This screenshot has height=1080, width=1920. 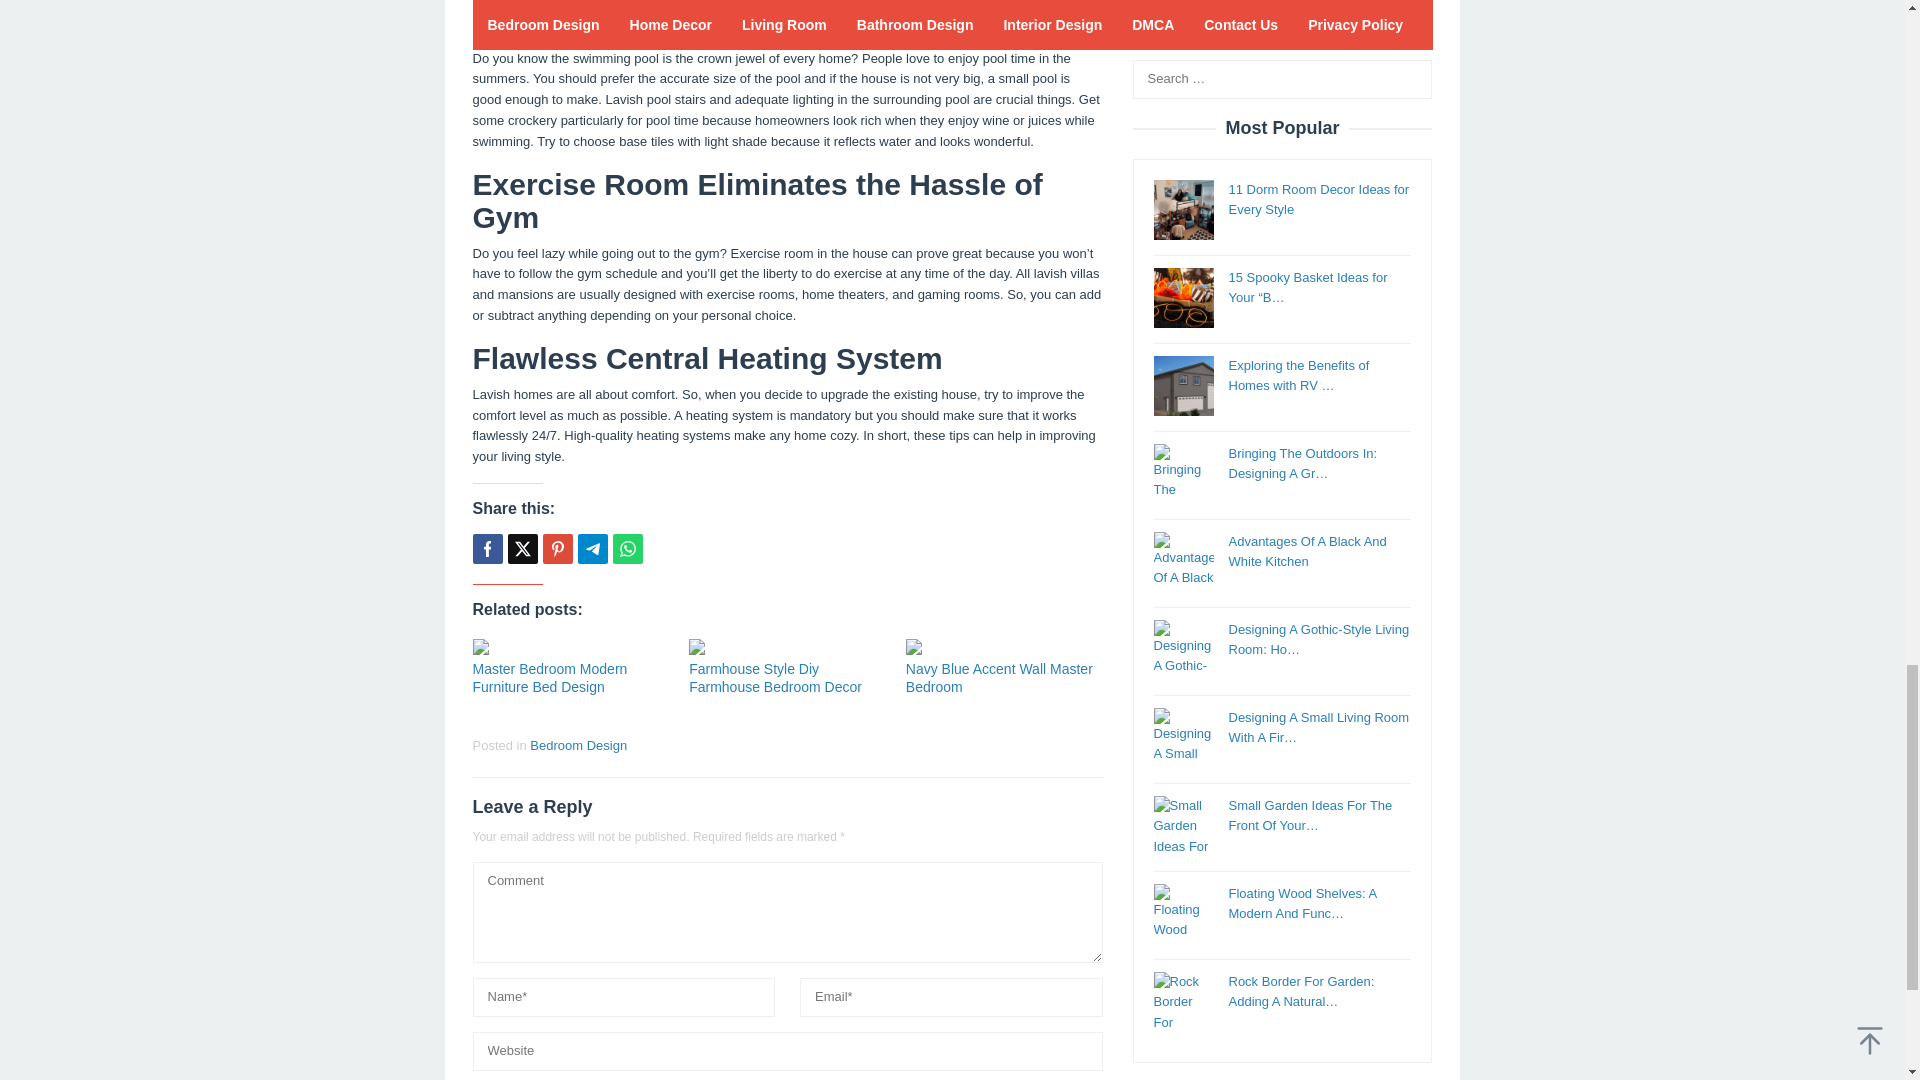 I want to click on Tweet this, so click(x=522, y=548).